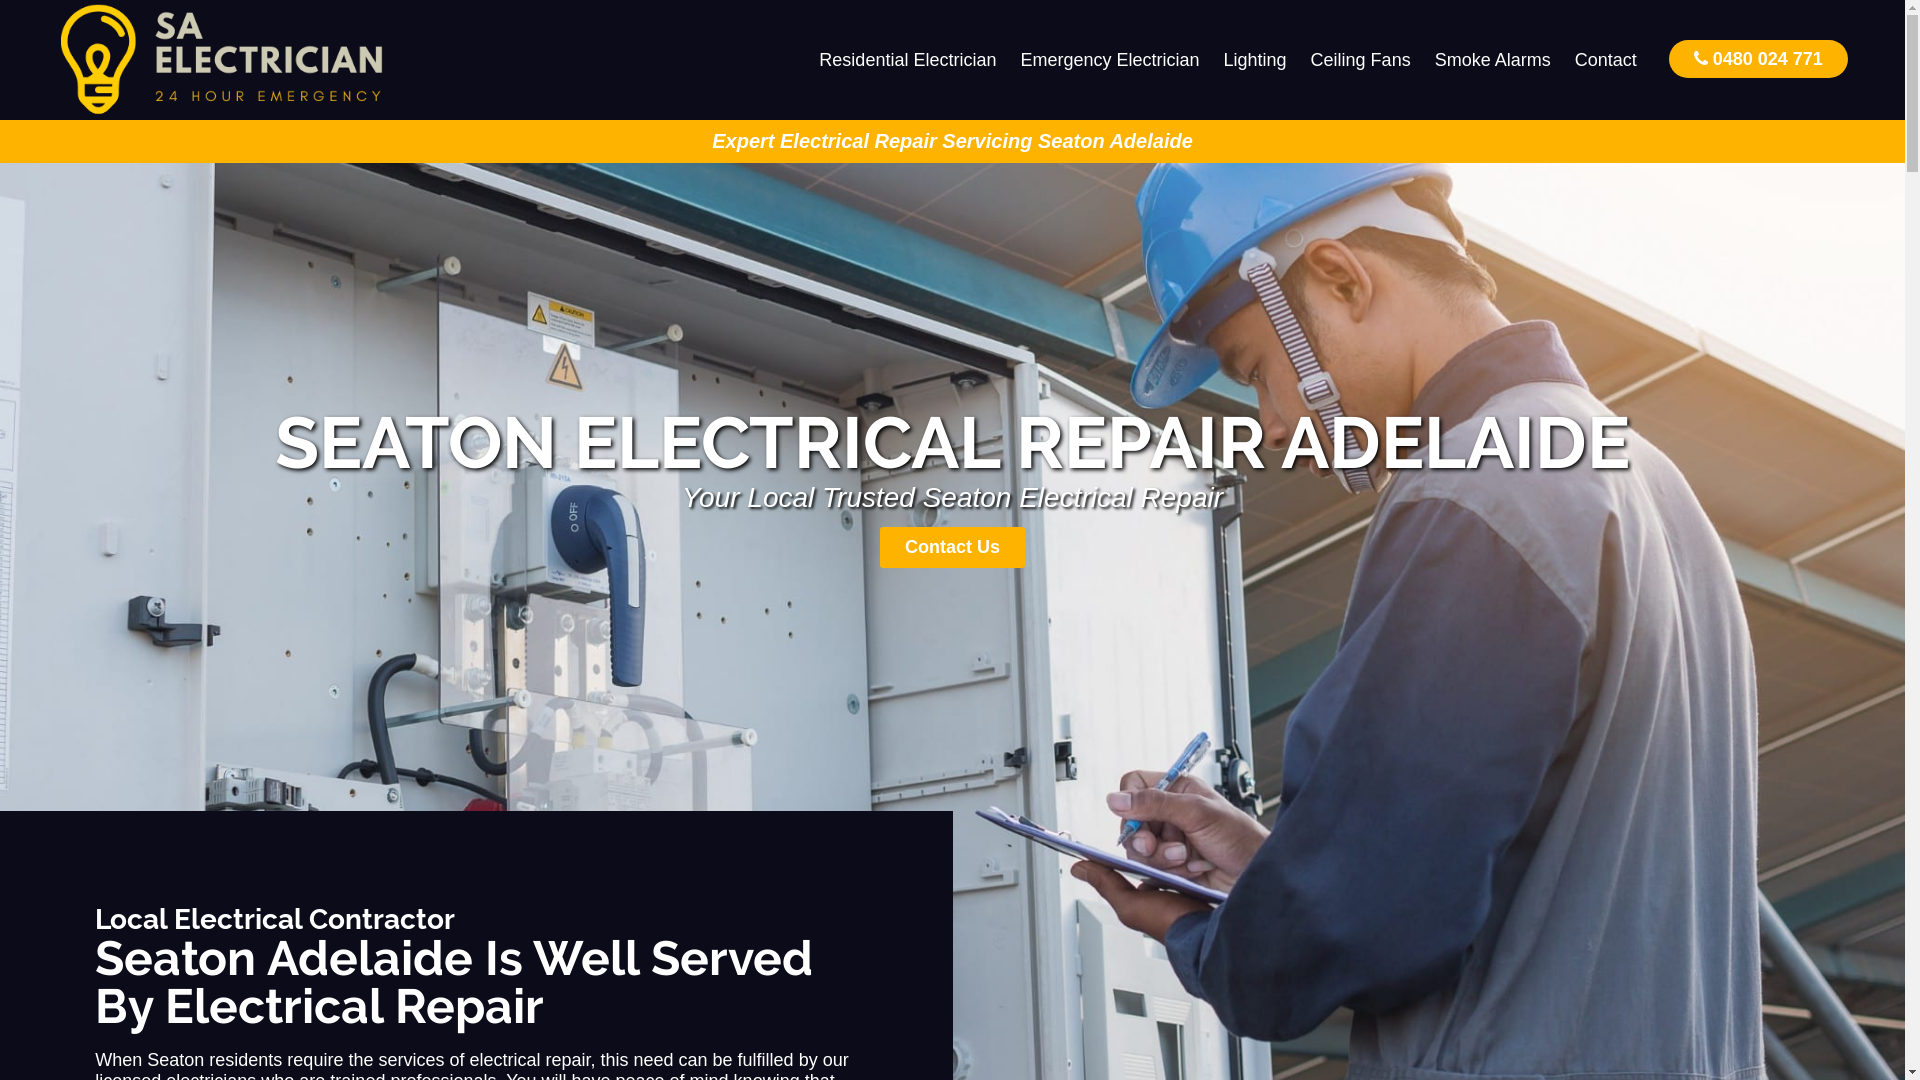 This screenshot has width=1920, height=1080. Describe the element at coordinates (1110, 60) in the screenshot. I see `Emergency Electrician` at that location.